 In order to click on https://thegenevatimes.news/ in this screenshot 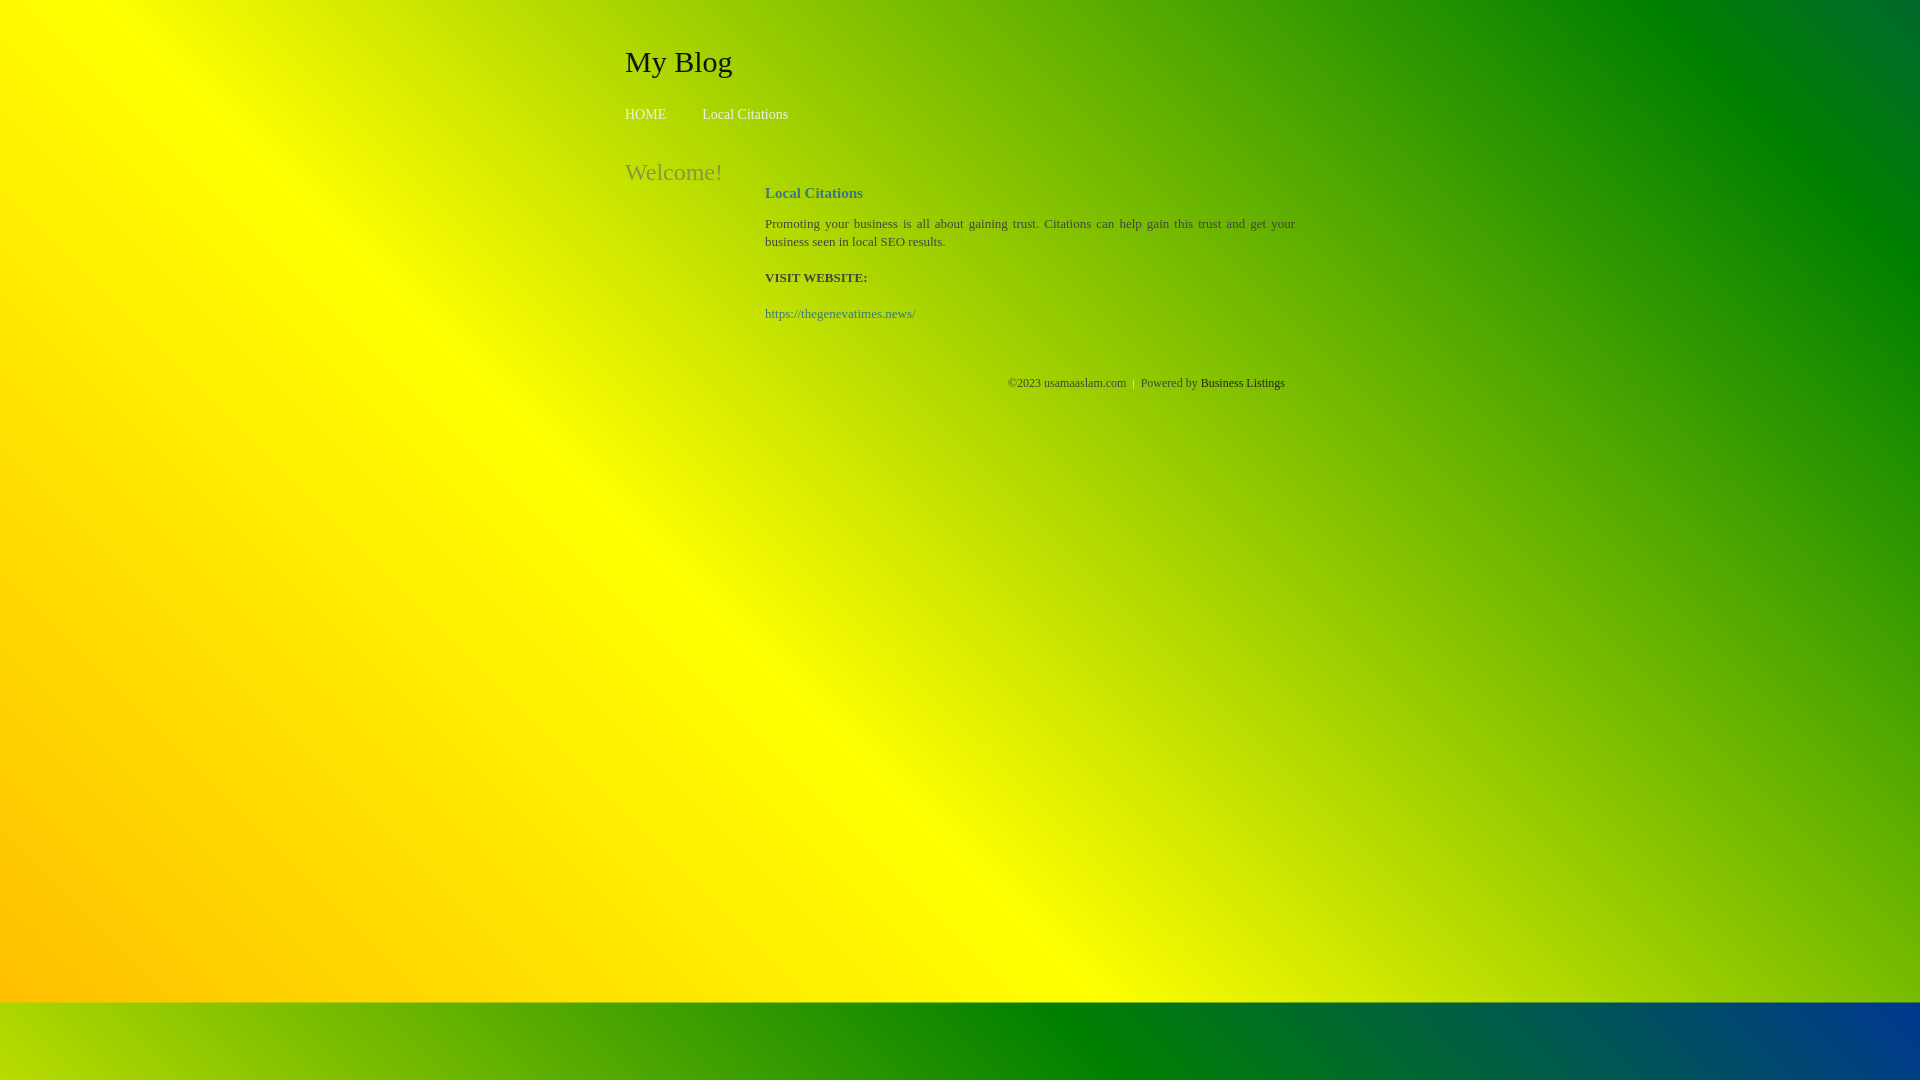, I will do `click(840, 314)`.